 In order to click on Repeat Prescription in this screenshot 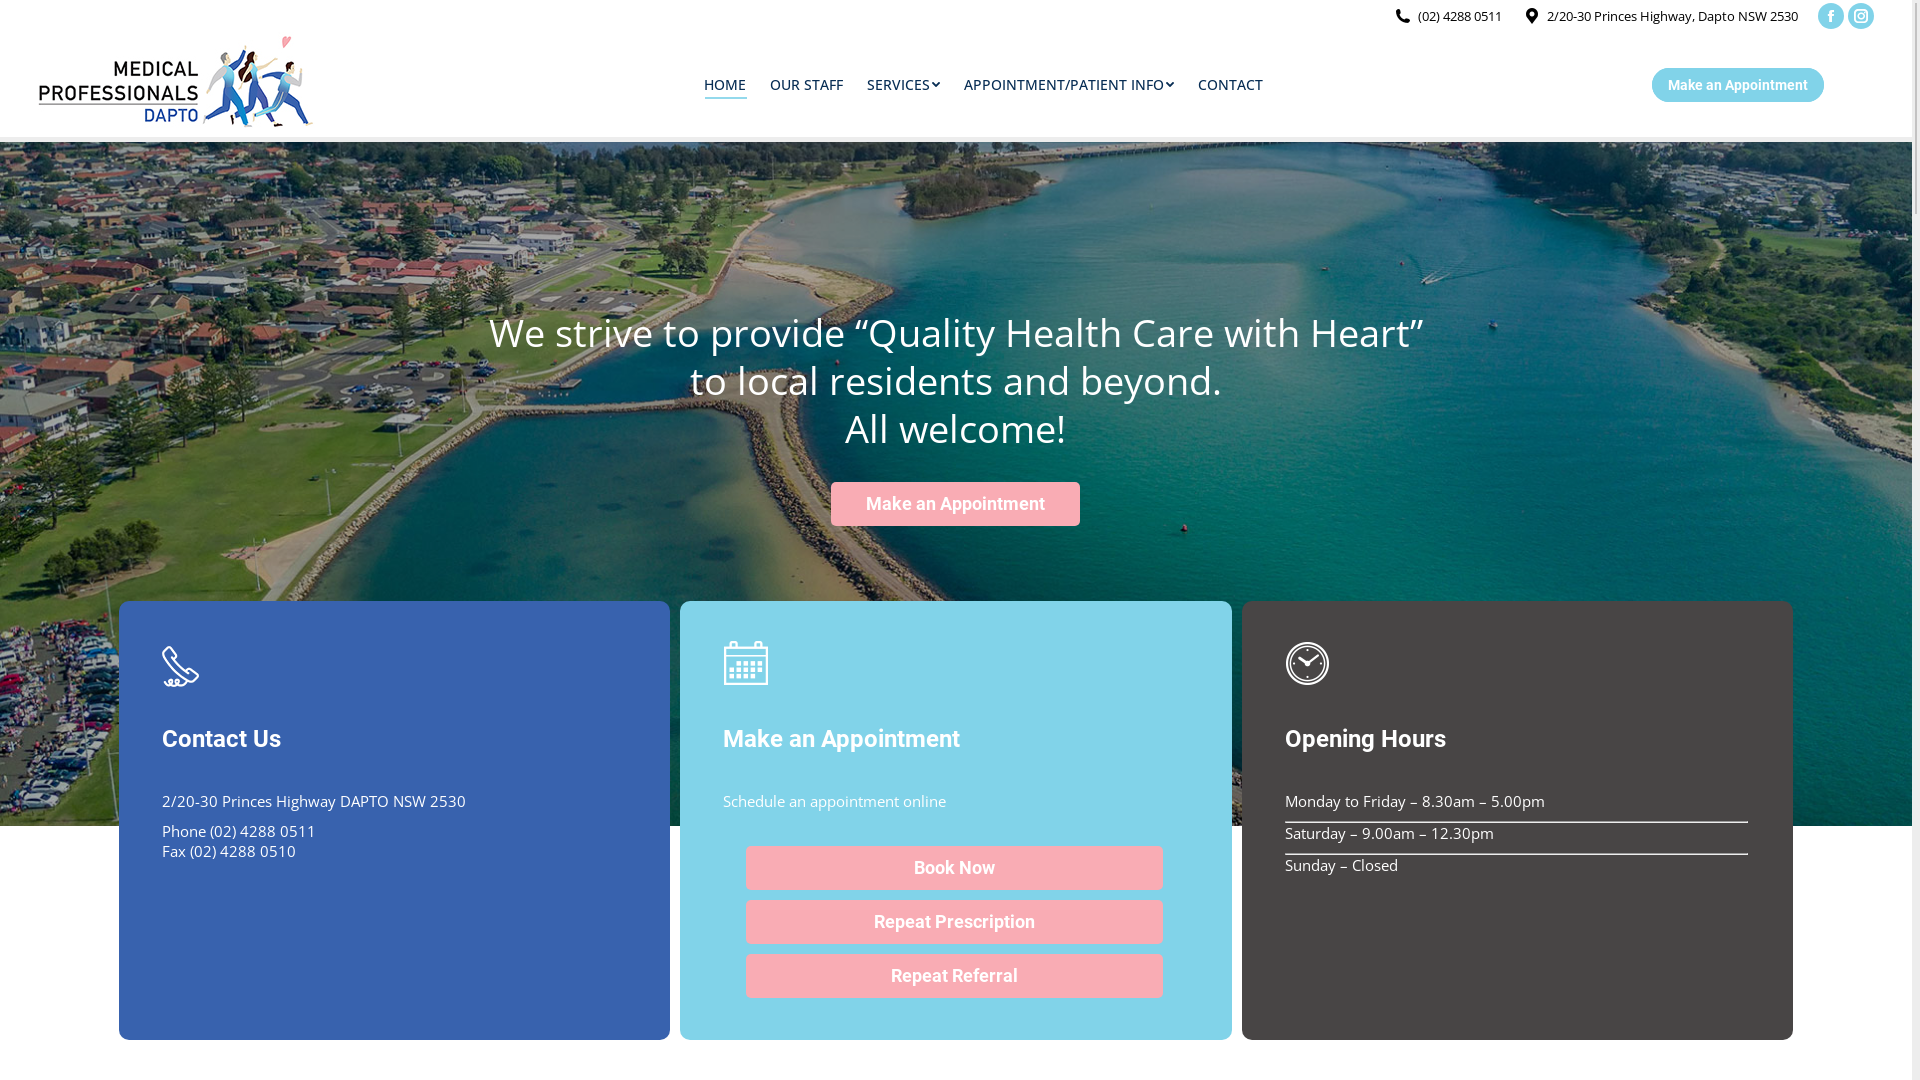, I will do `click(954, 922)`.